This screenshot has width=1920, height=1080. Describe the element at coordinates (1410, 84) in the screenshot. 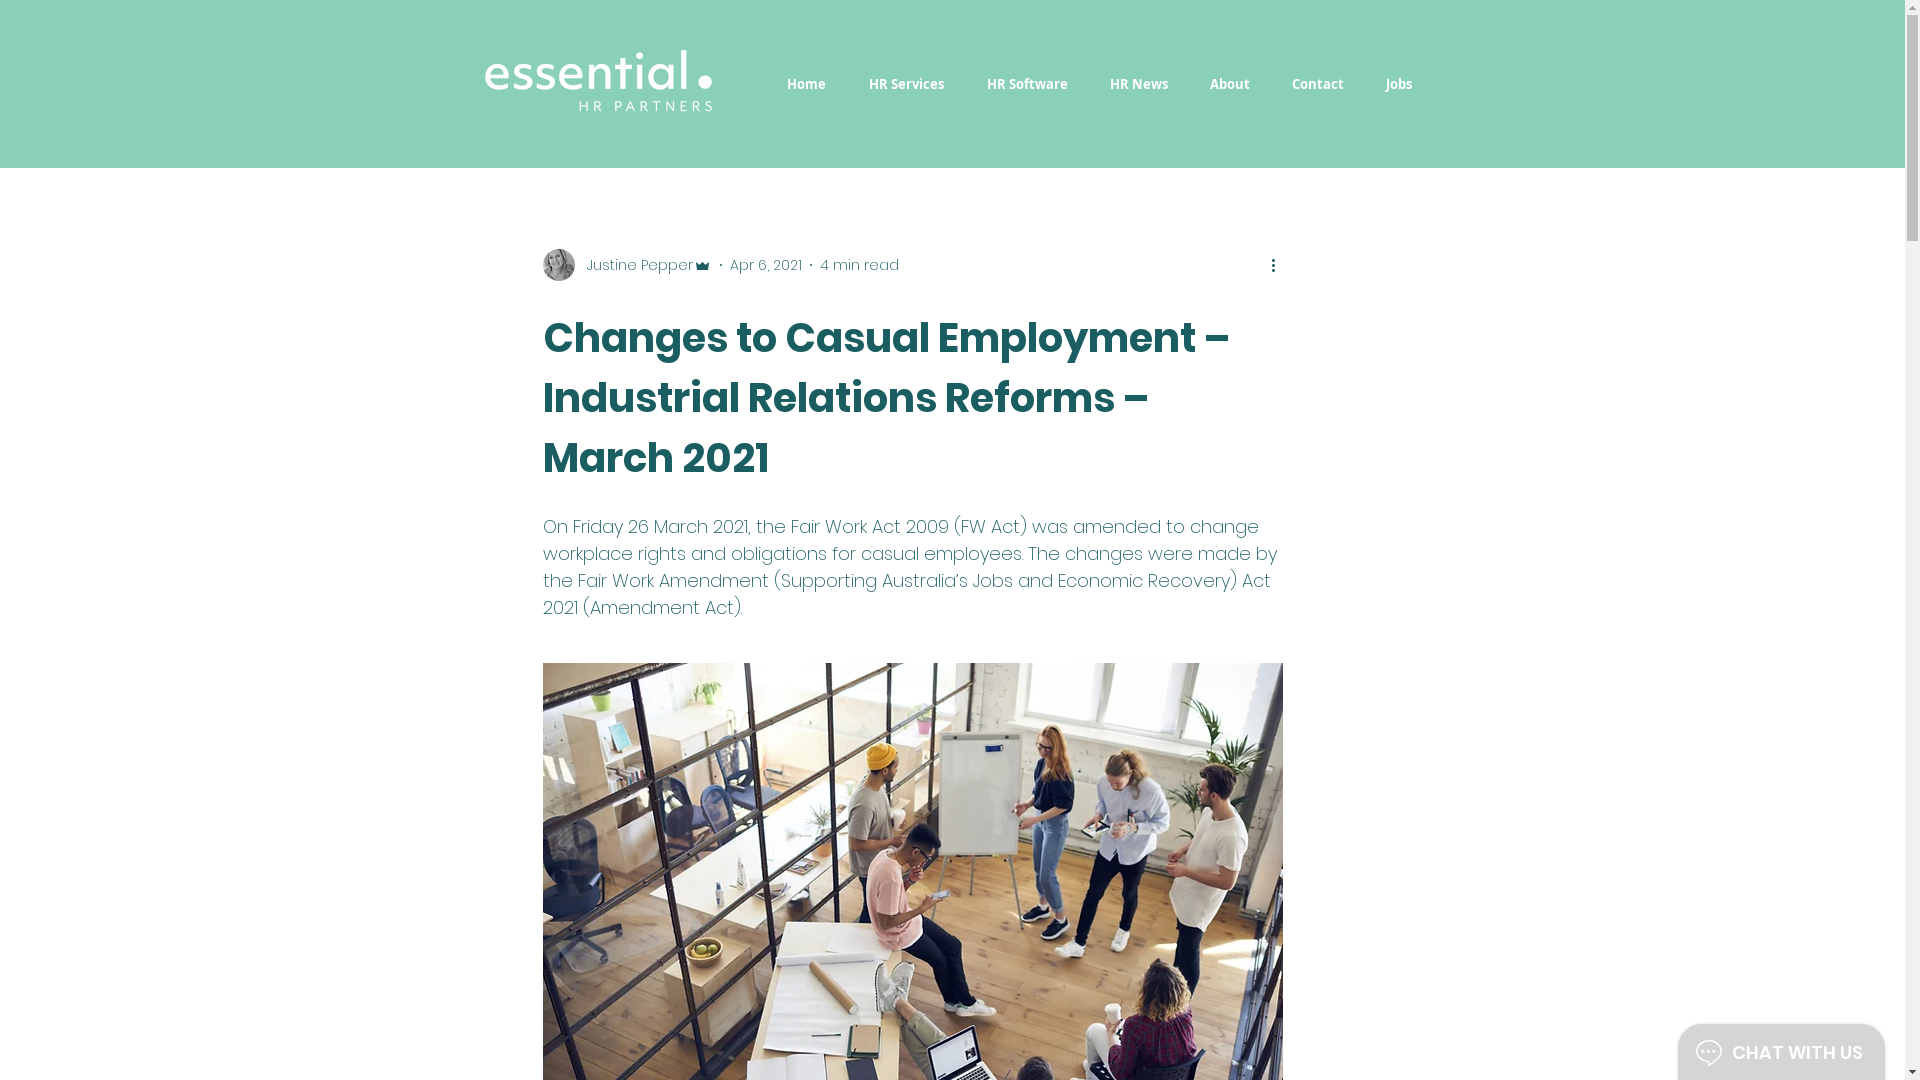

I see `Jobs` at that location.